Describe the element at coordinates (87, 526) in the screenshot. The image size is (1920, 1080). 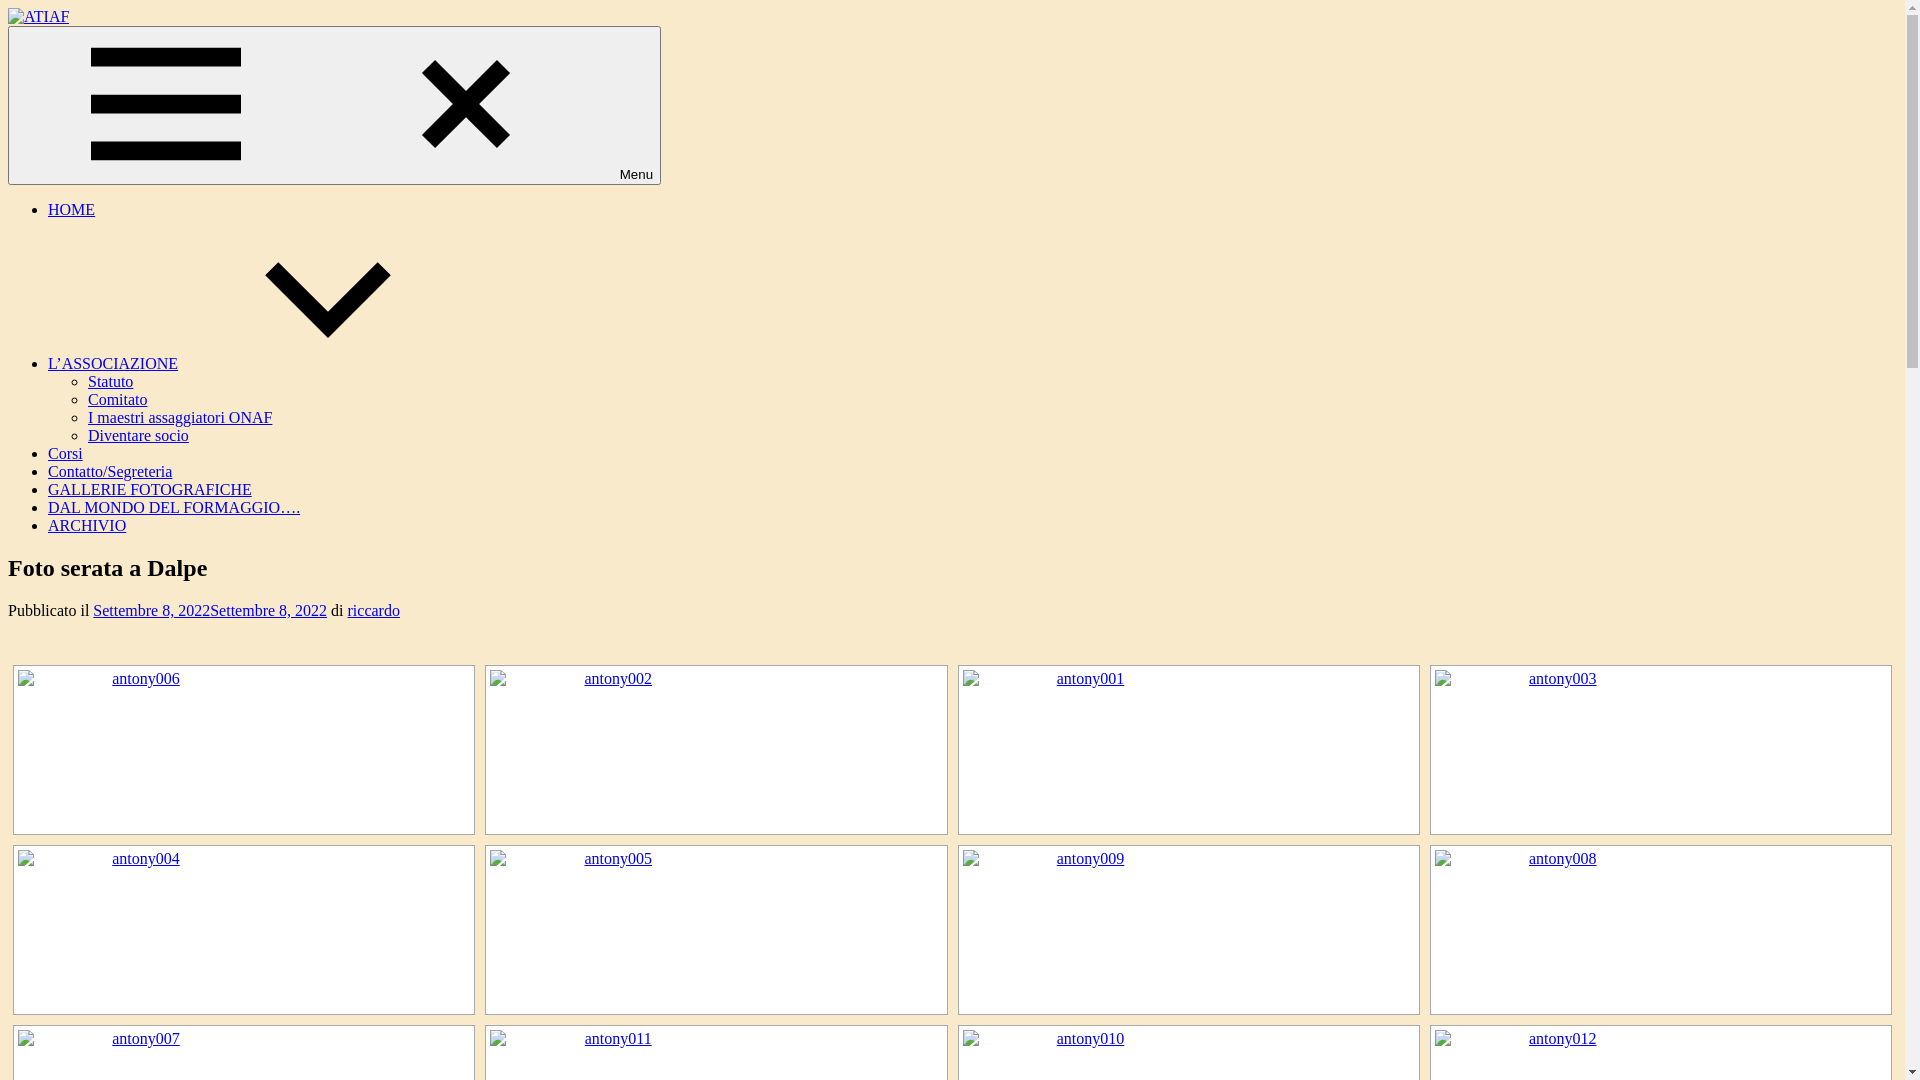
I see `ARCHIVIO` at that location.